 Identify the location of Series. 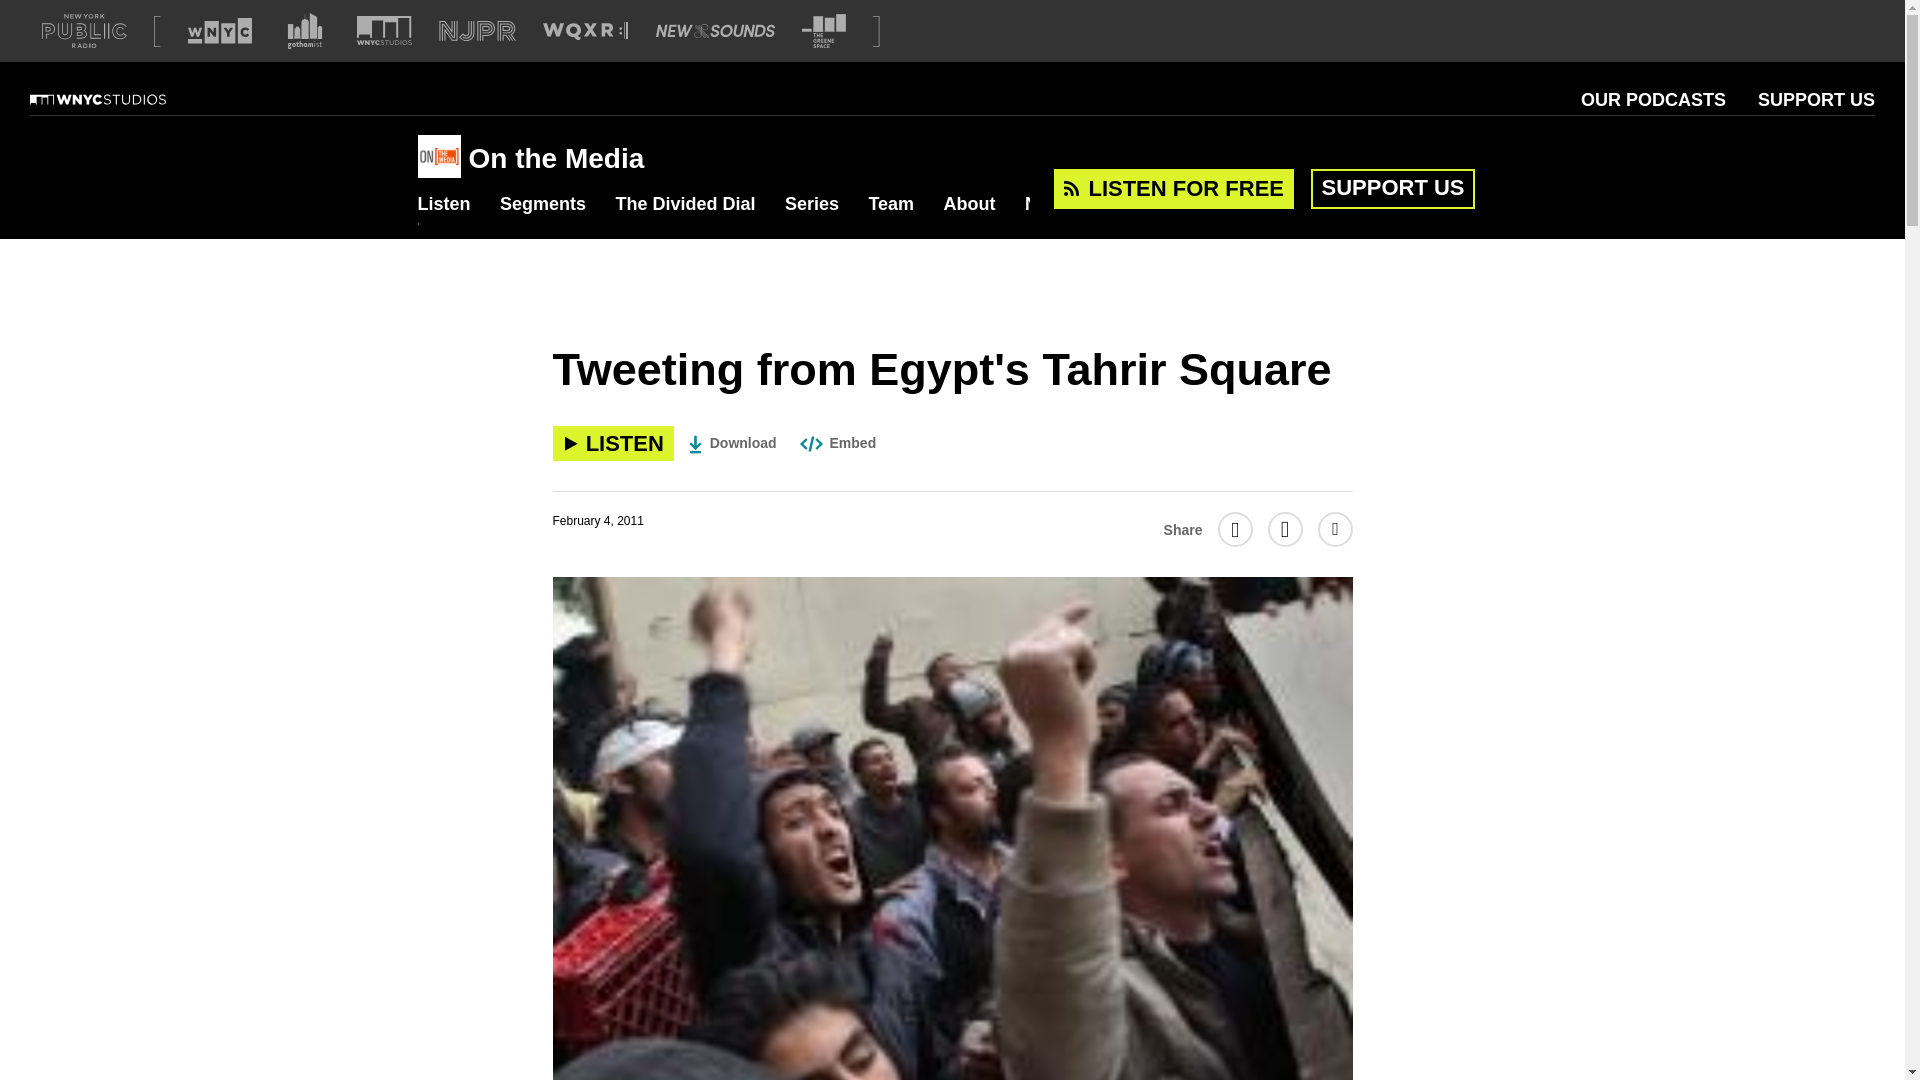
(812, 205).